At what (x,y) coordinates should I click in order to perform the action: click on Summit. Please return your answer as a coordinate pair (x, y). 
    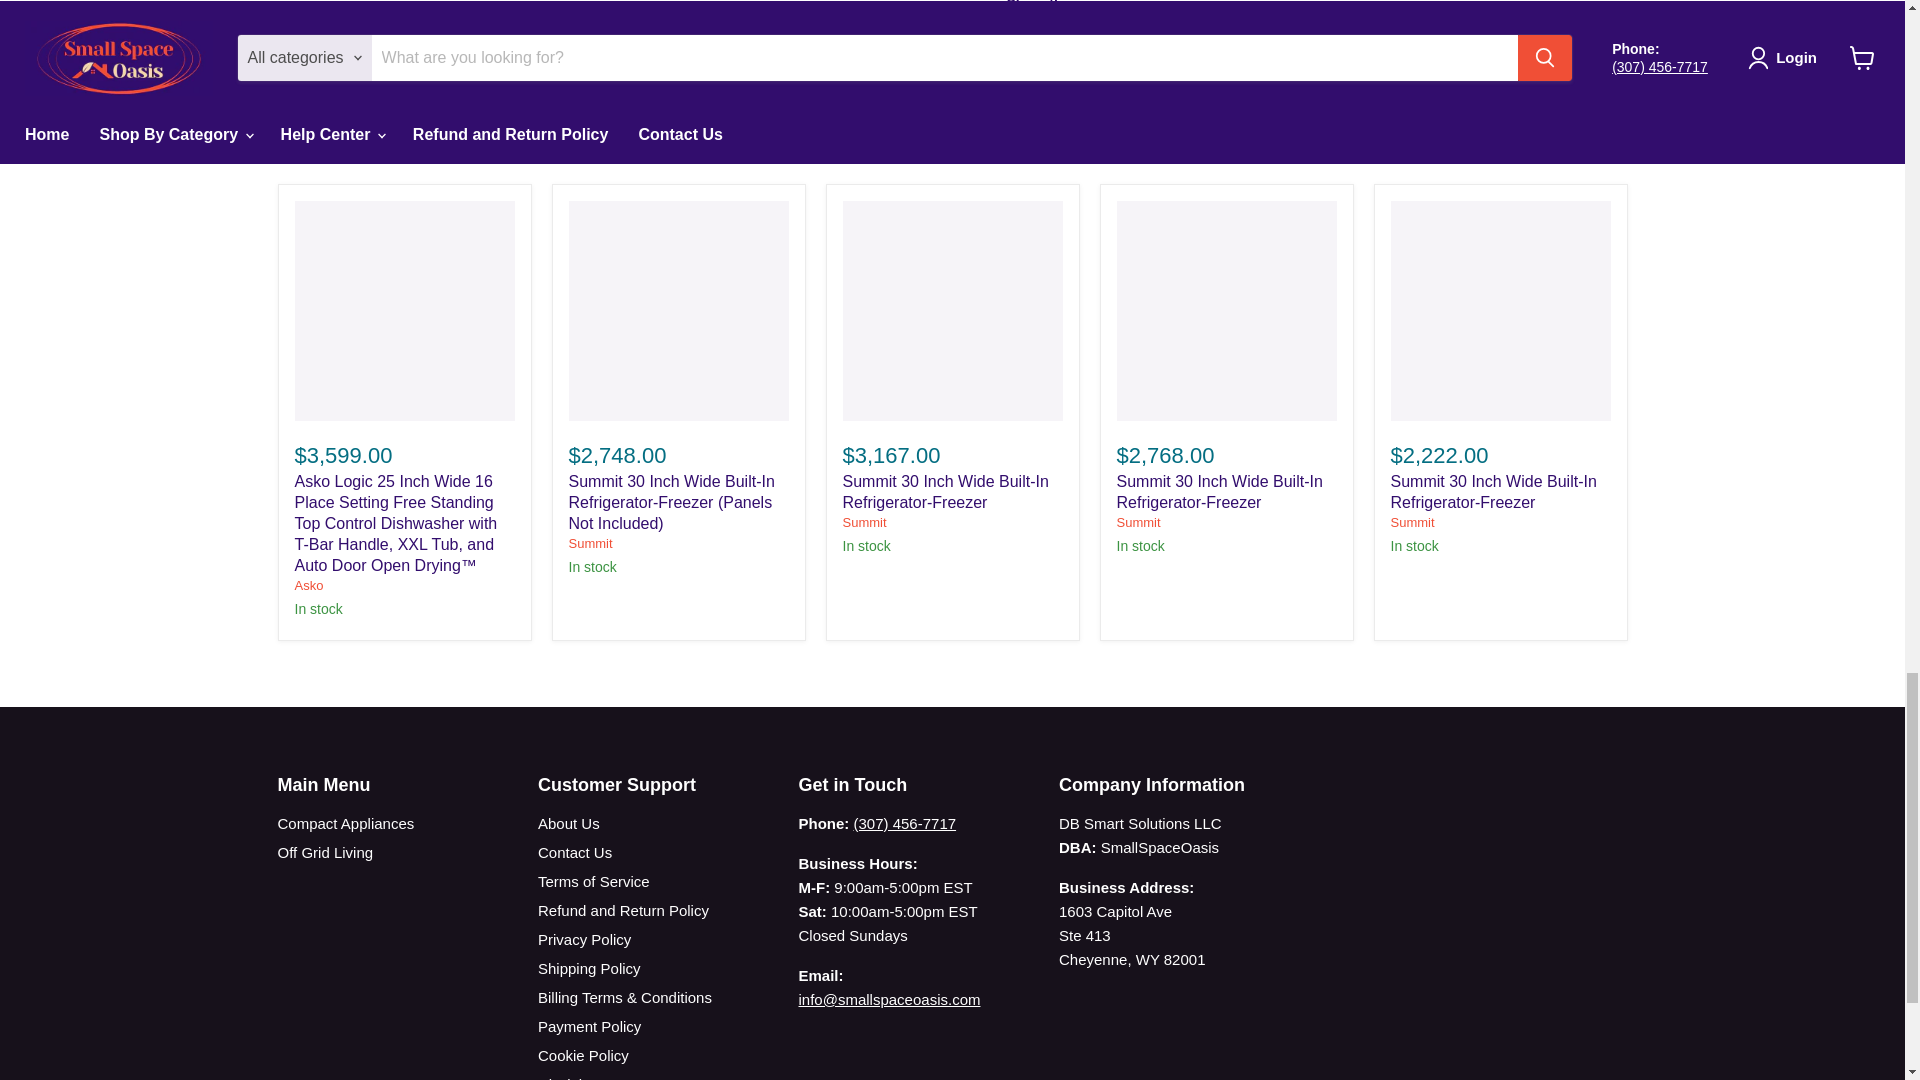
    Looking at the image, I should click on (1412, 522).